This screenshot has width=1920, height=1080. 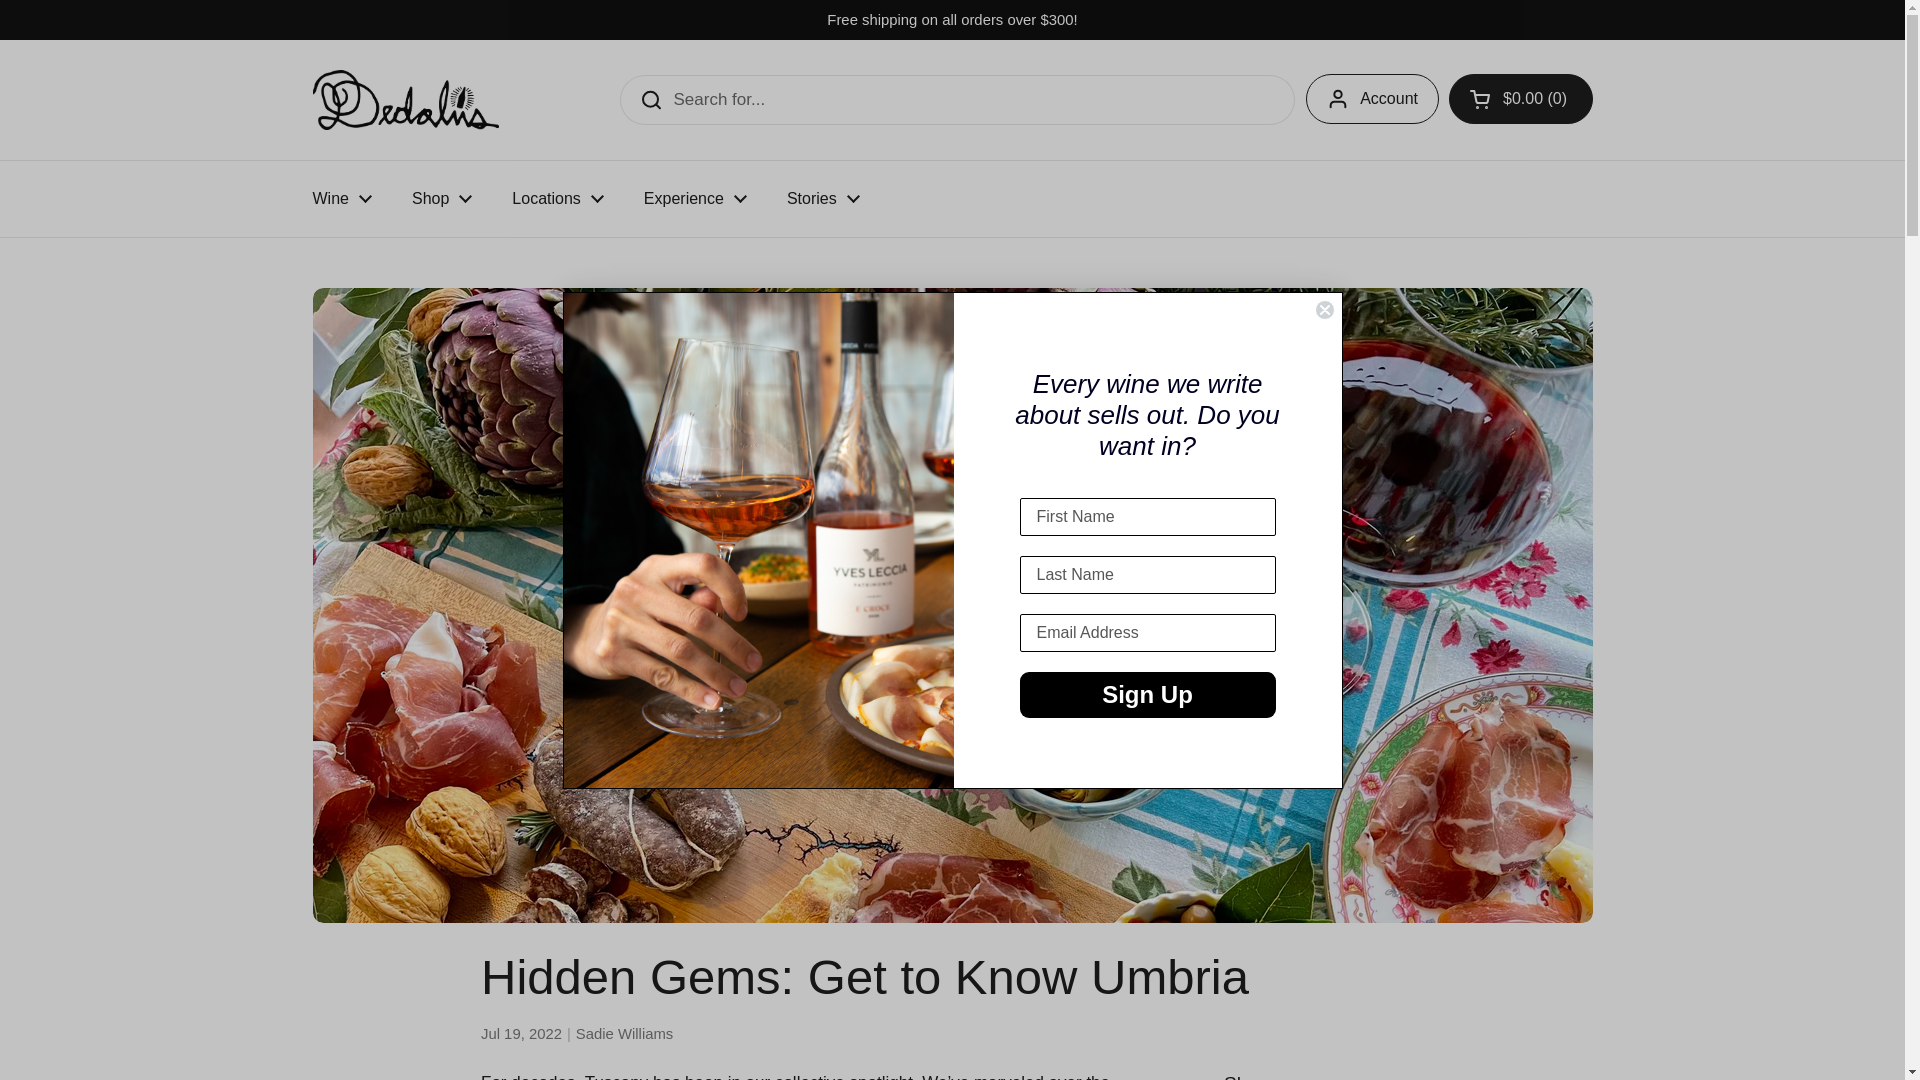 I want to click on Wine, so click(x=341, y=199).